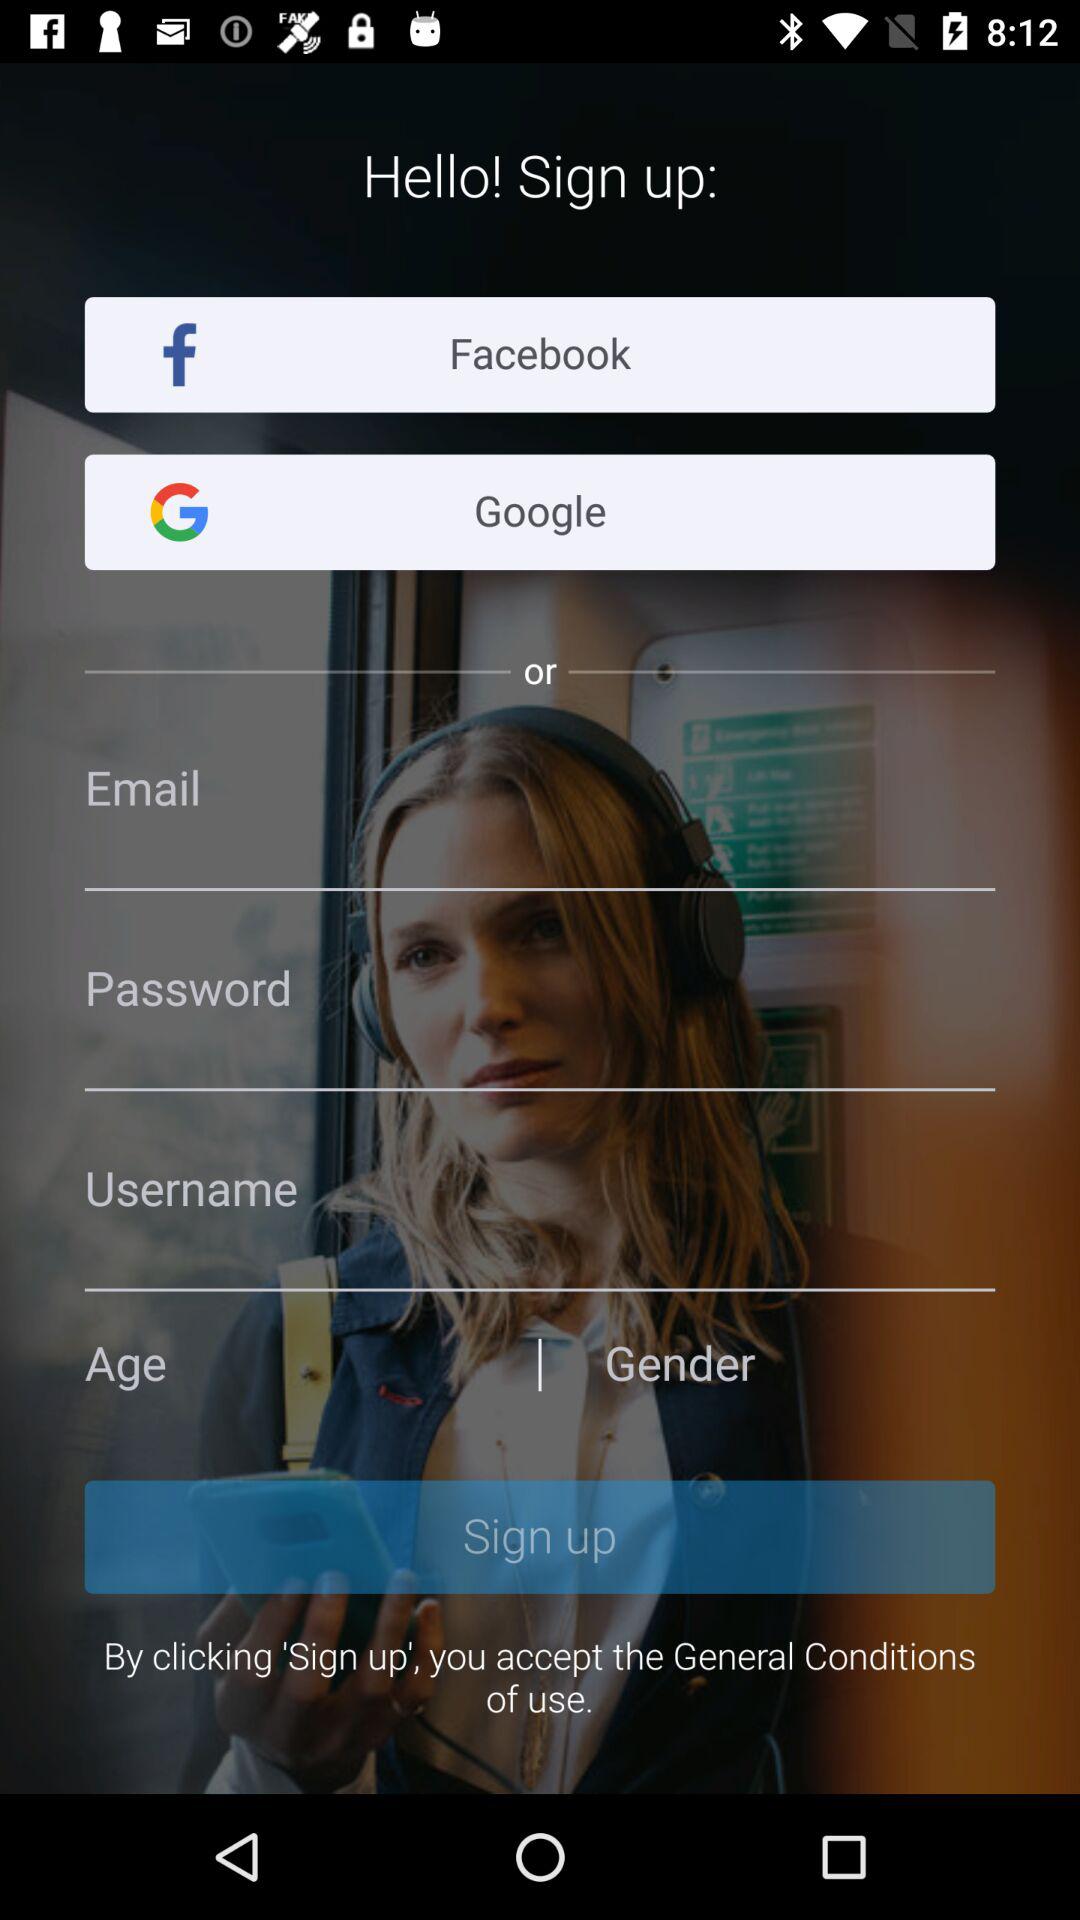  I want to click on enter the a ge, so click(280, 1364).